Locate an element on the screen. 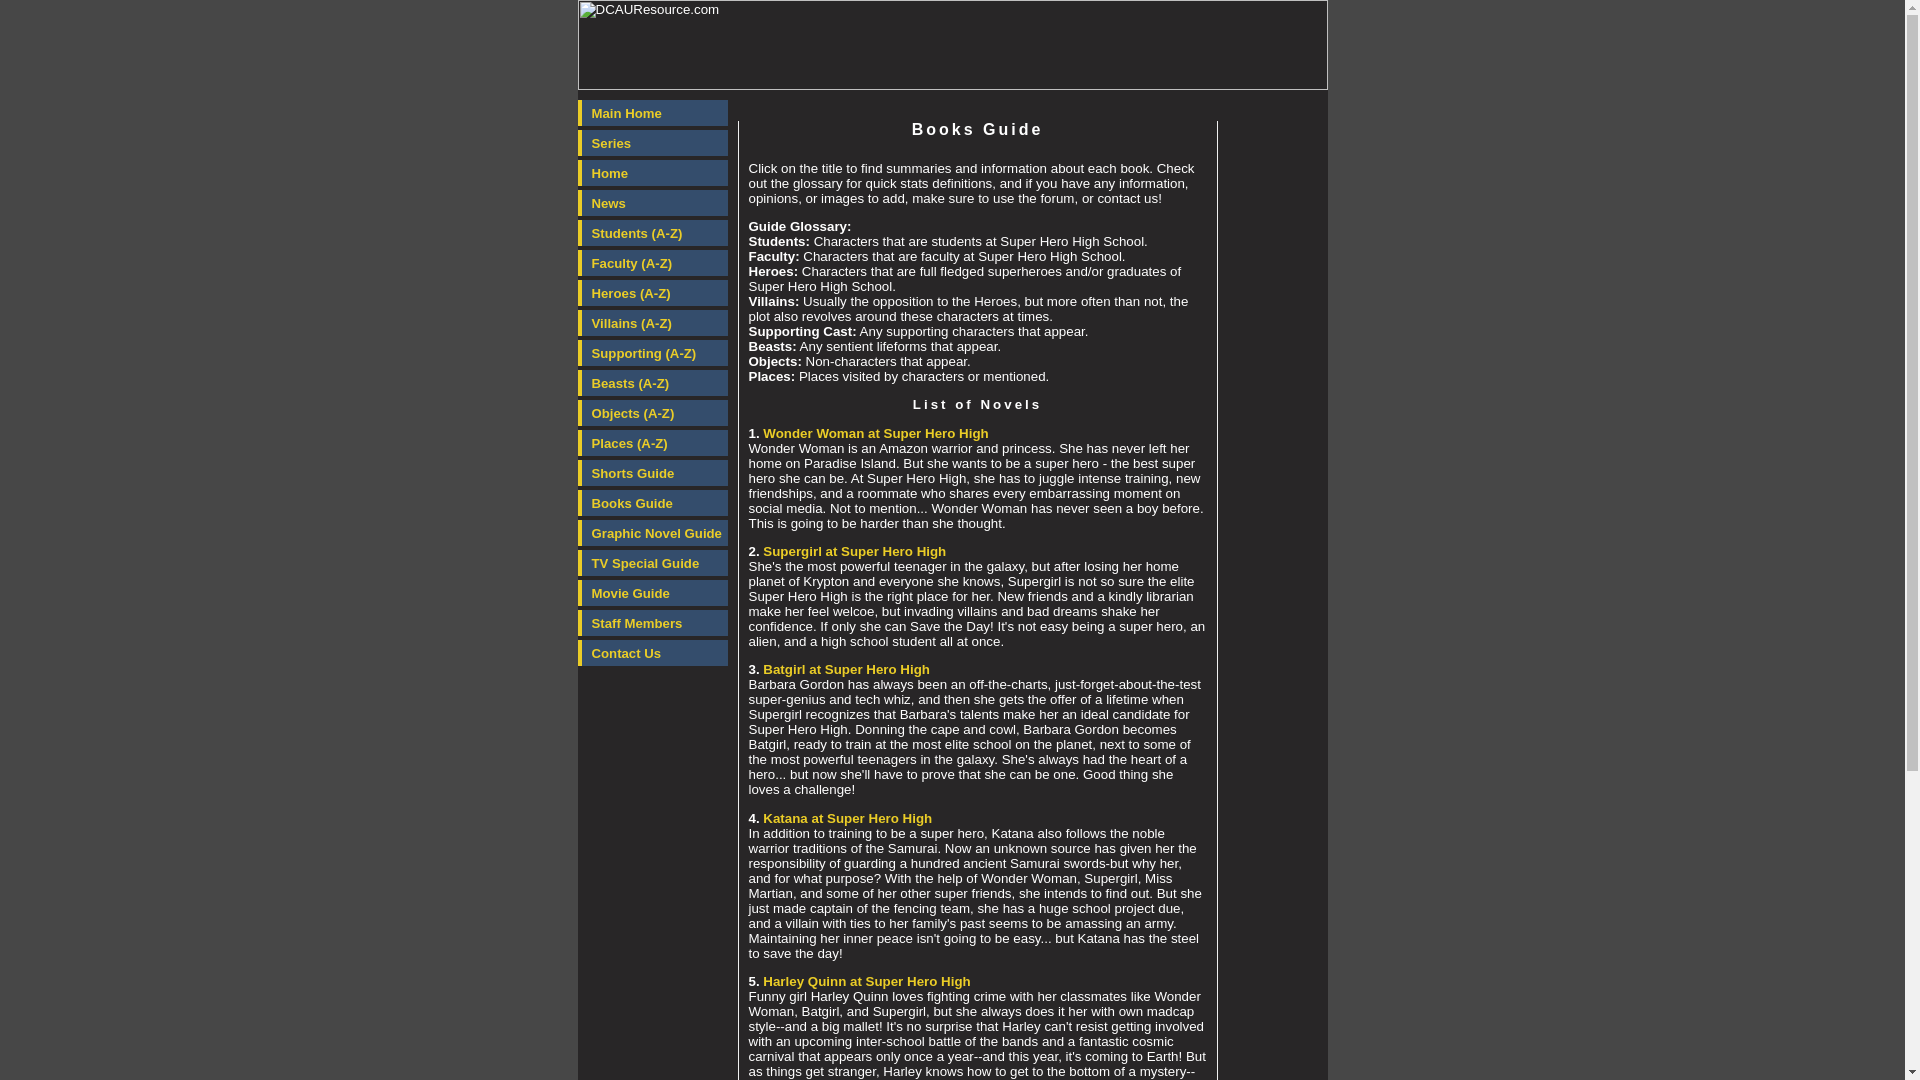 This screenshot has width=1920, height=1080. TV Special Guide is located at coordinates (652, 562).